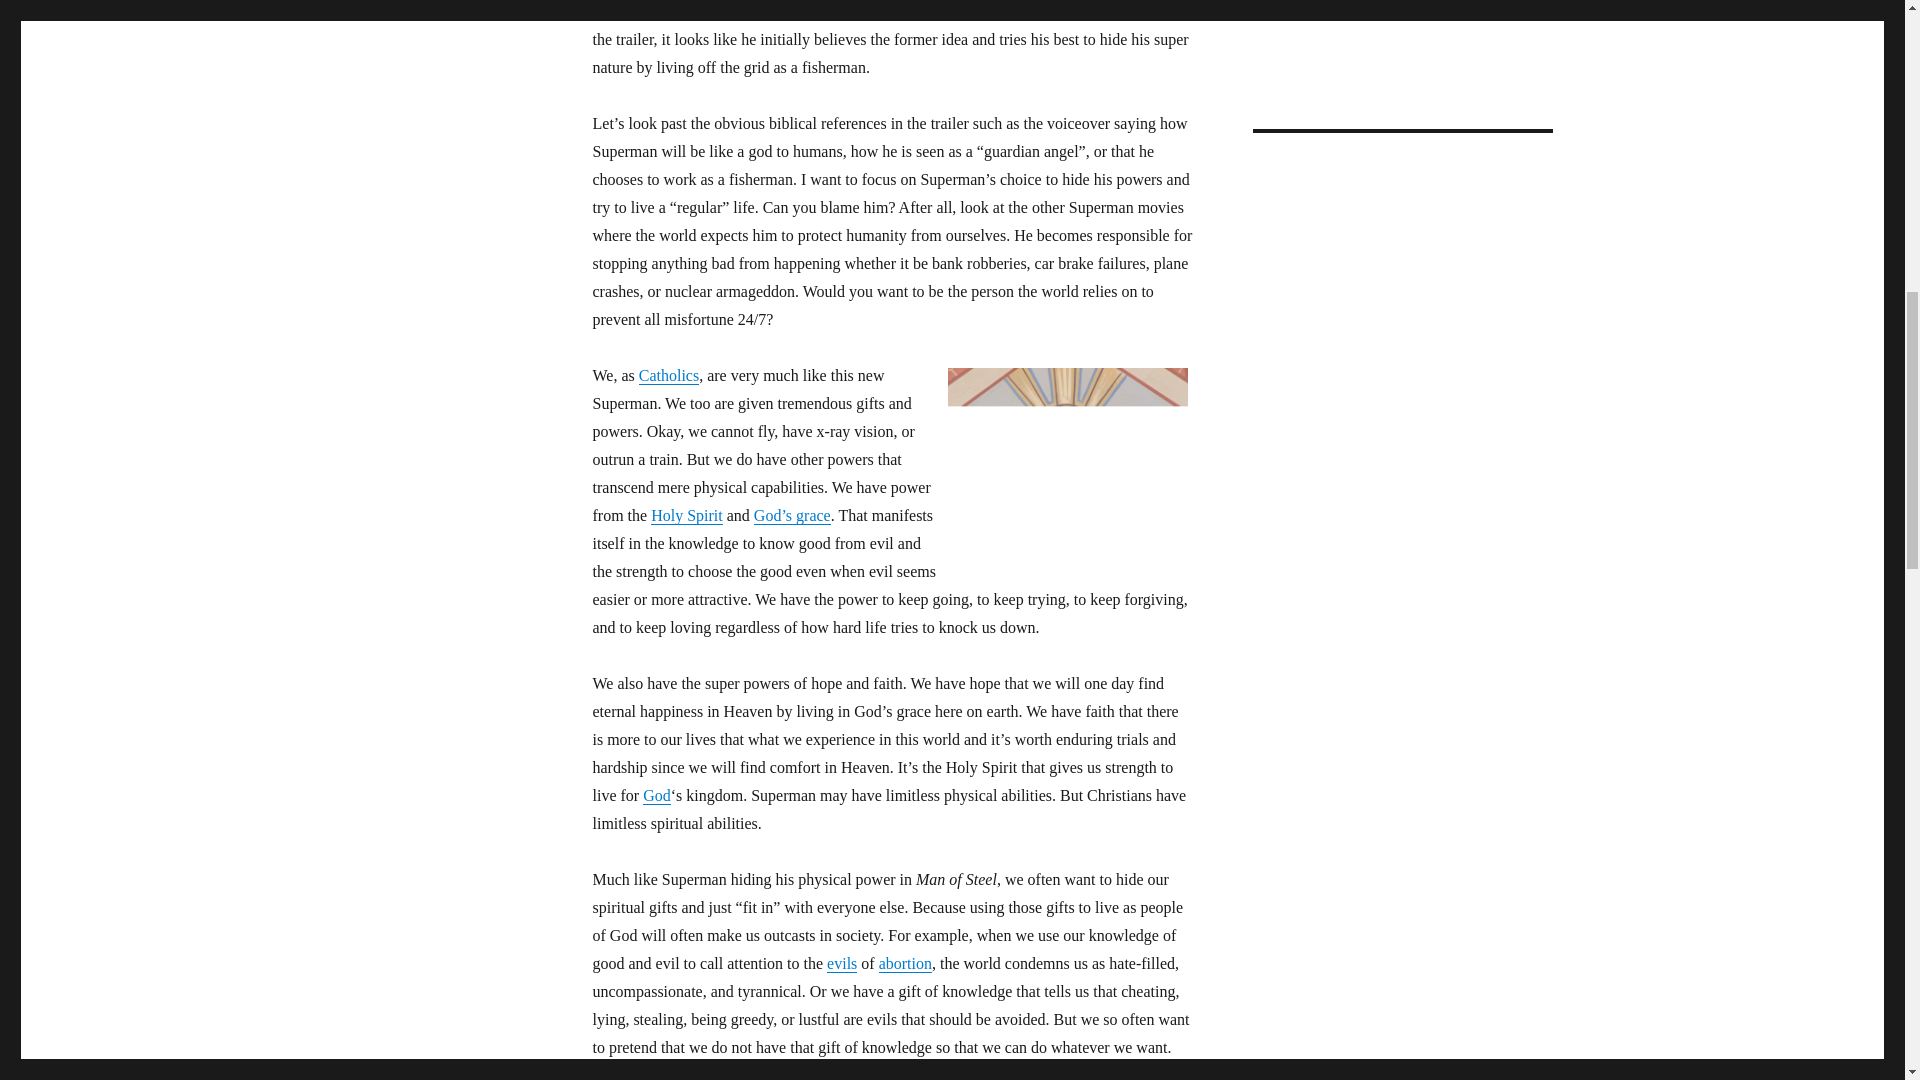 The image size is (1920, 1080). I want to click on Holy Spirit, so click(686, 514).